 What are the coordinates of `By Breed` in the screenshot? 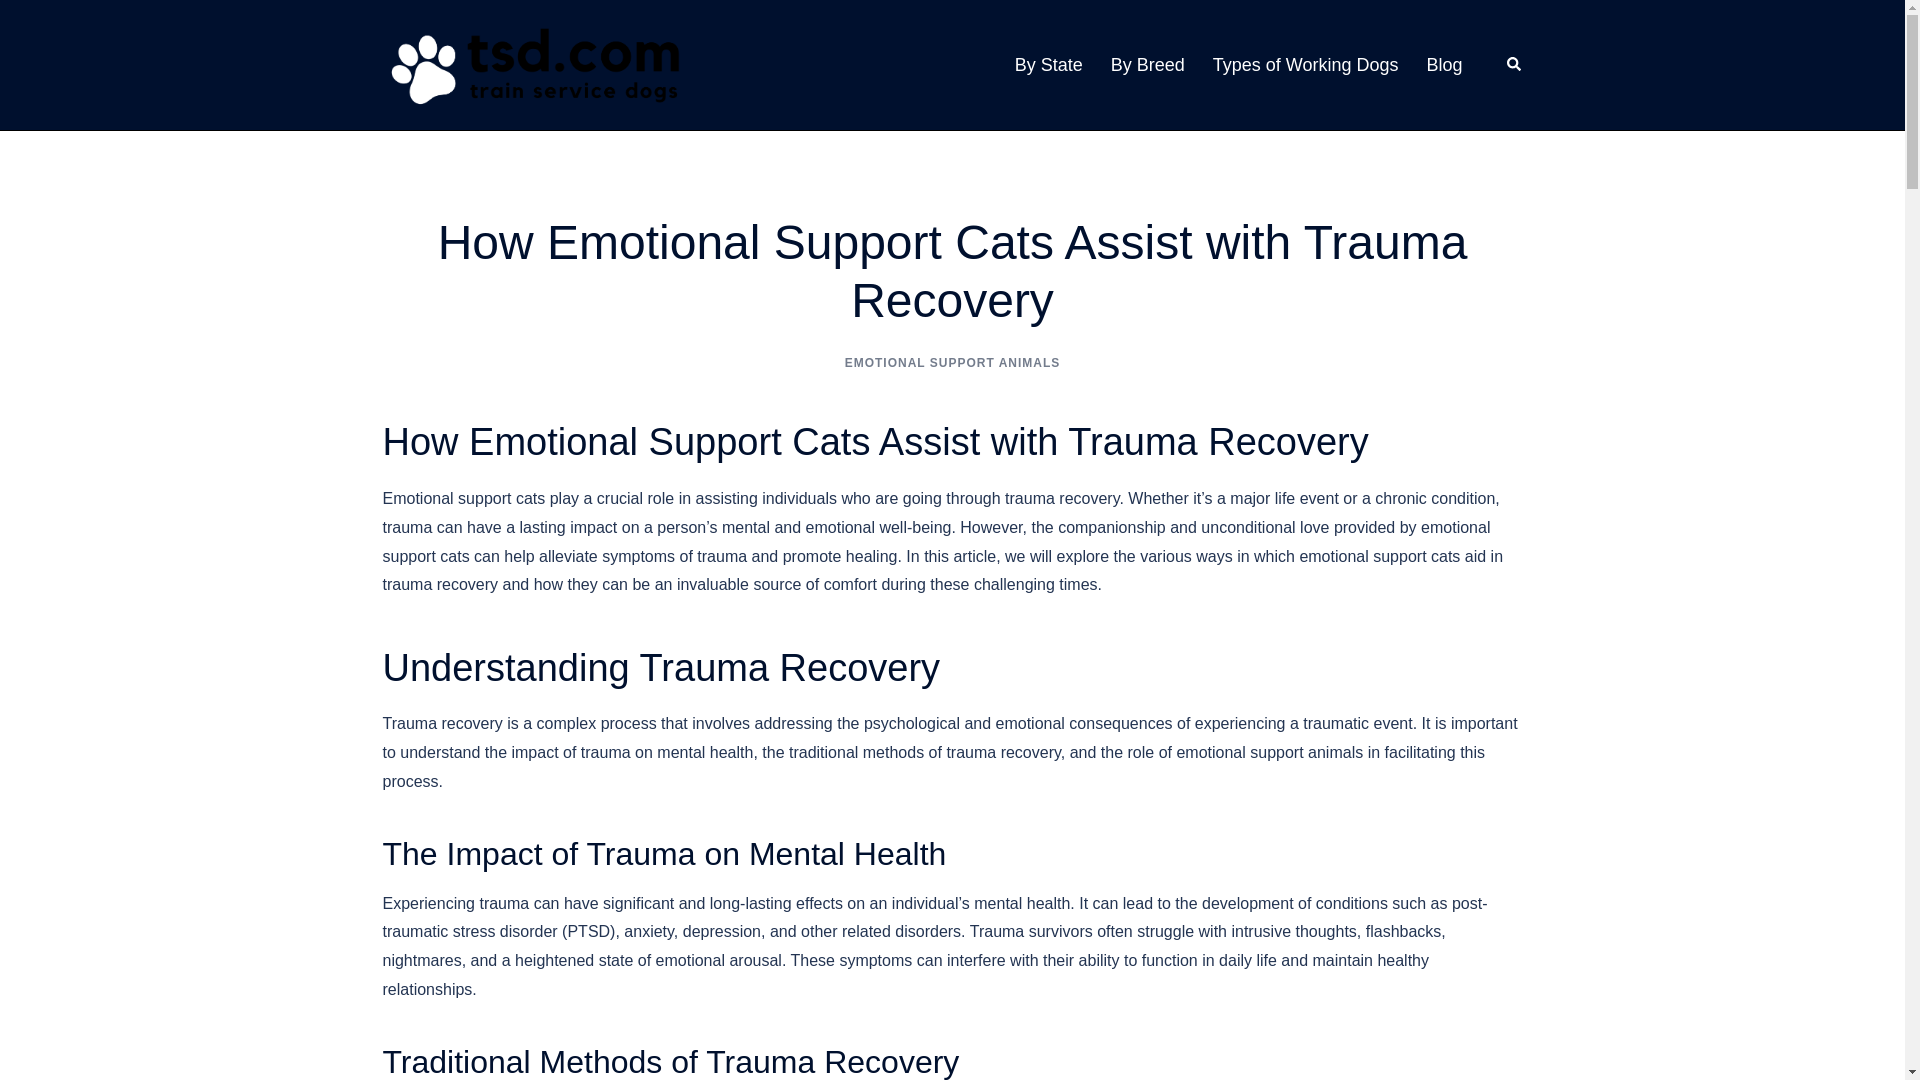 It's located at (1148, 64).